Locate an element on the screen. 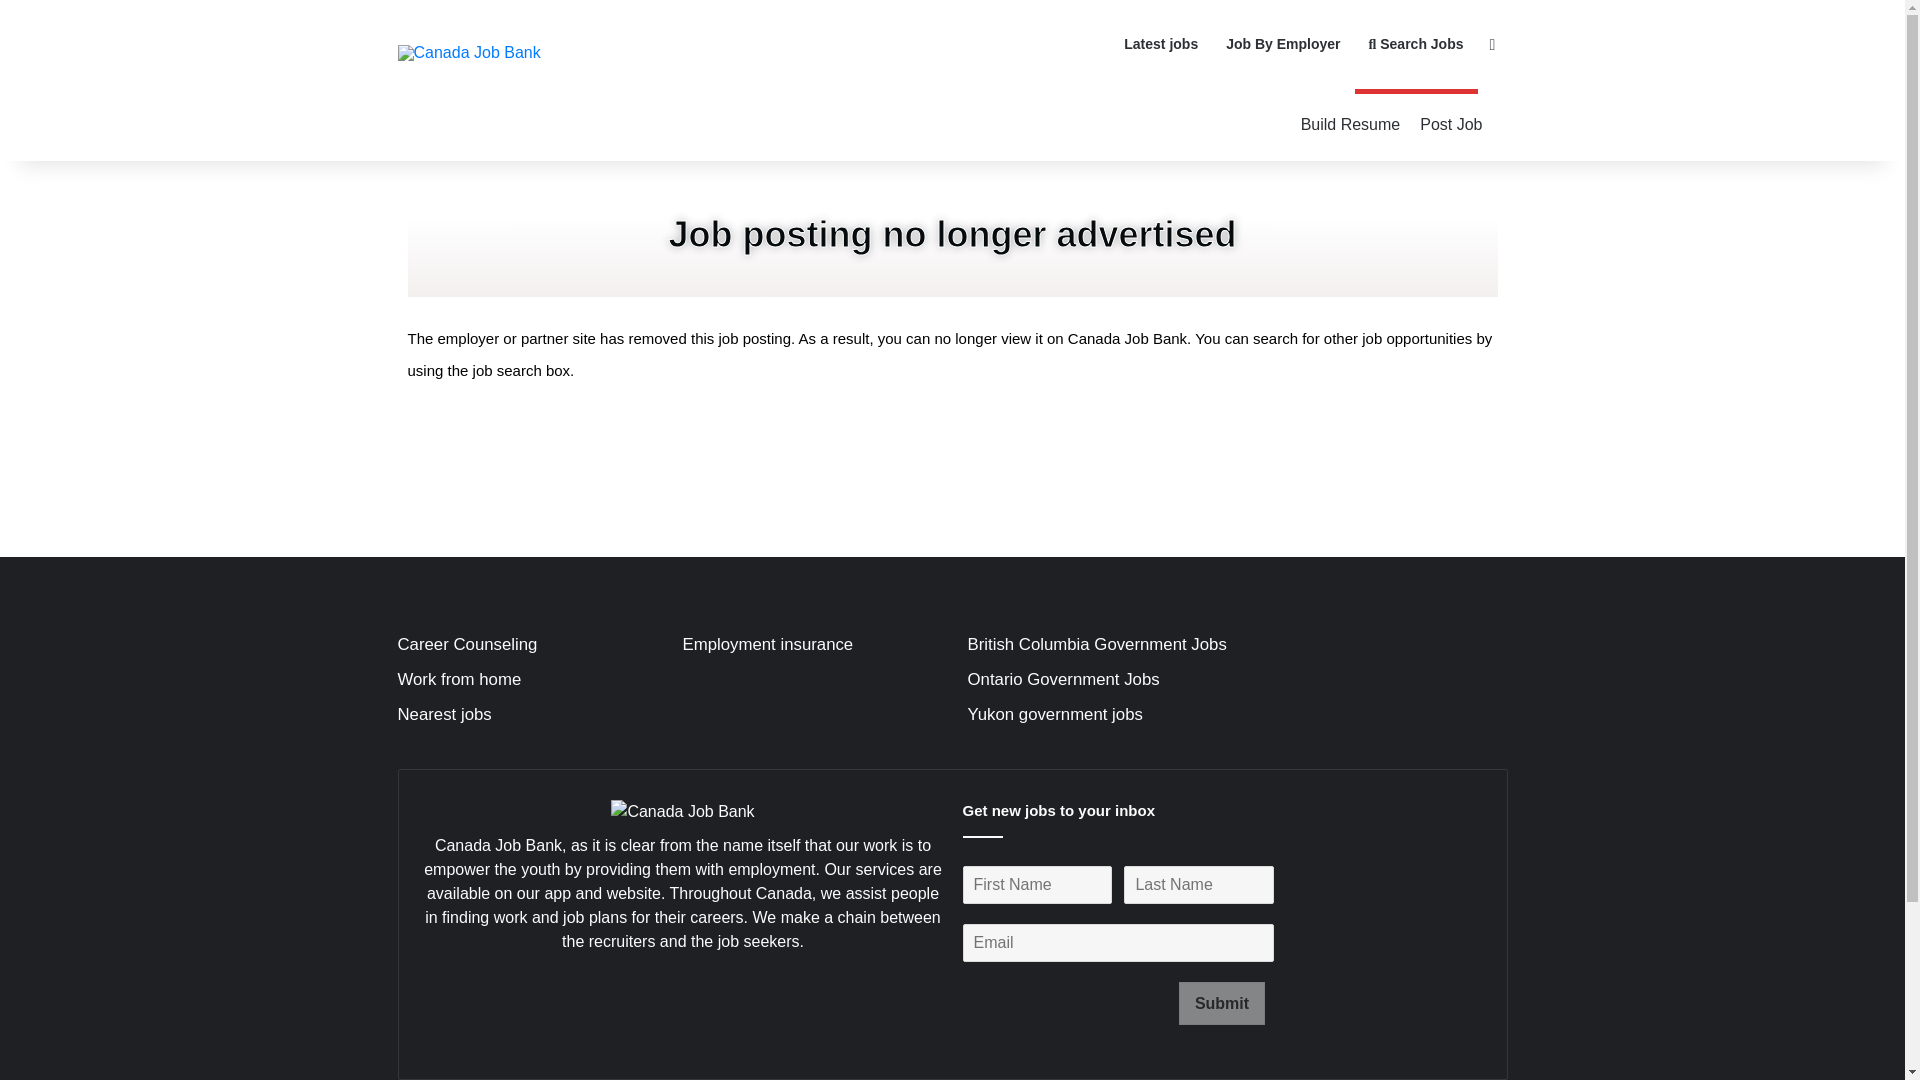 The width and height of the screenshot is (1920, 1080). Employment insurance is located at coordinates (766, 644).